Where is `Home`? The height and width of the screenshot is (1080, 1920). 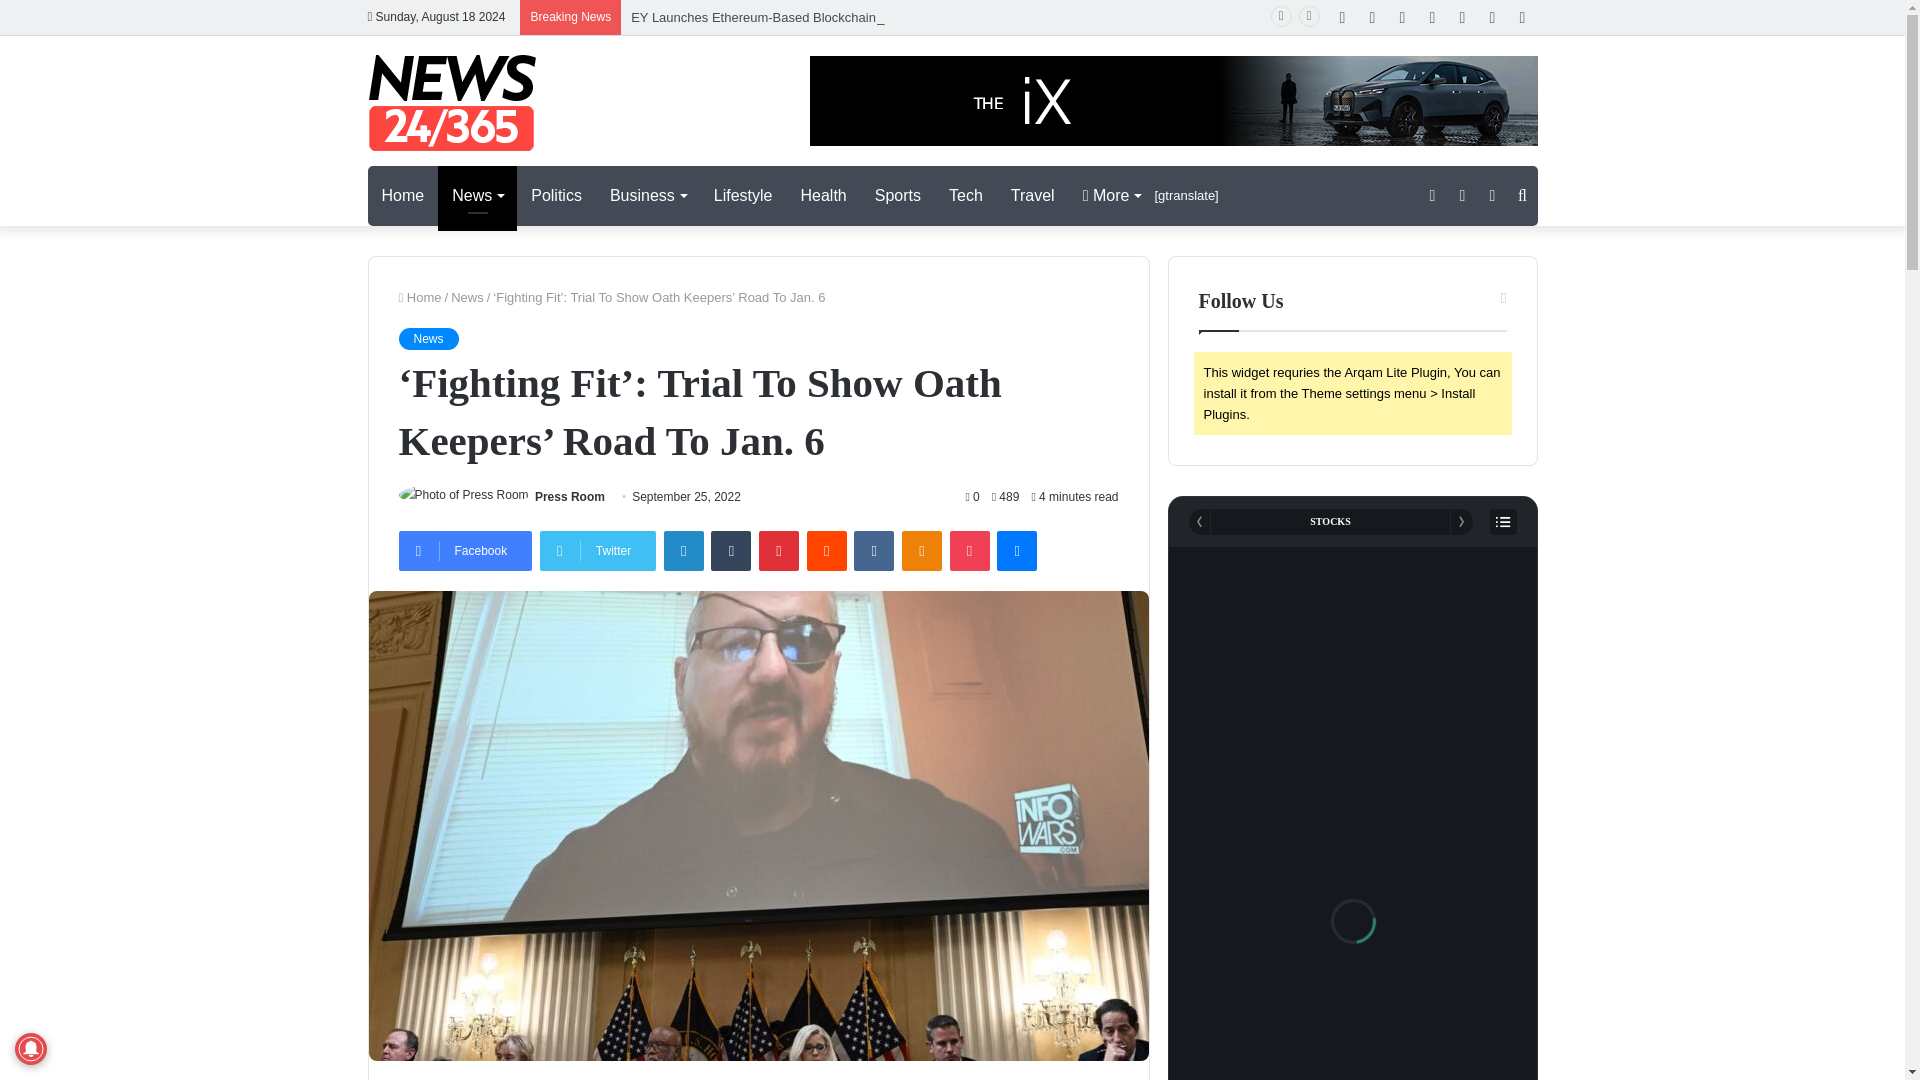
Home is located at coordinates (404, 196).